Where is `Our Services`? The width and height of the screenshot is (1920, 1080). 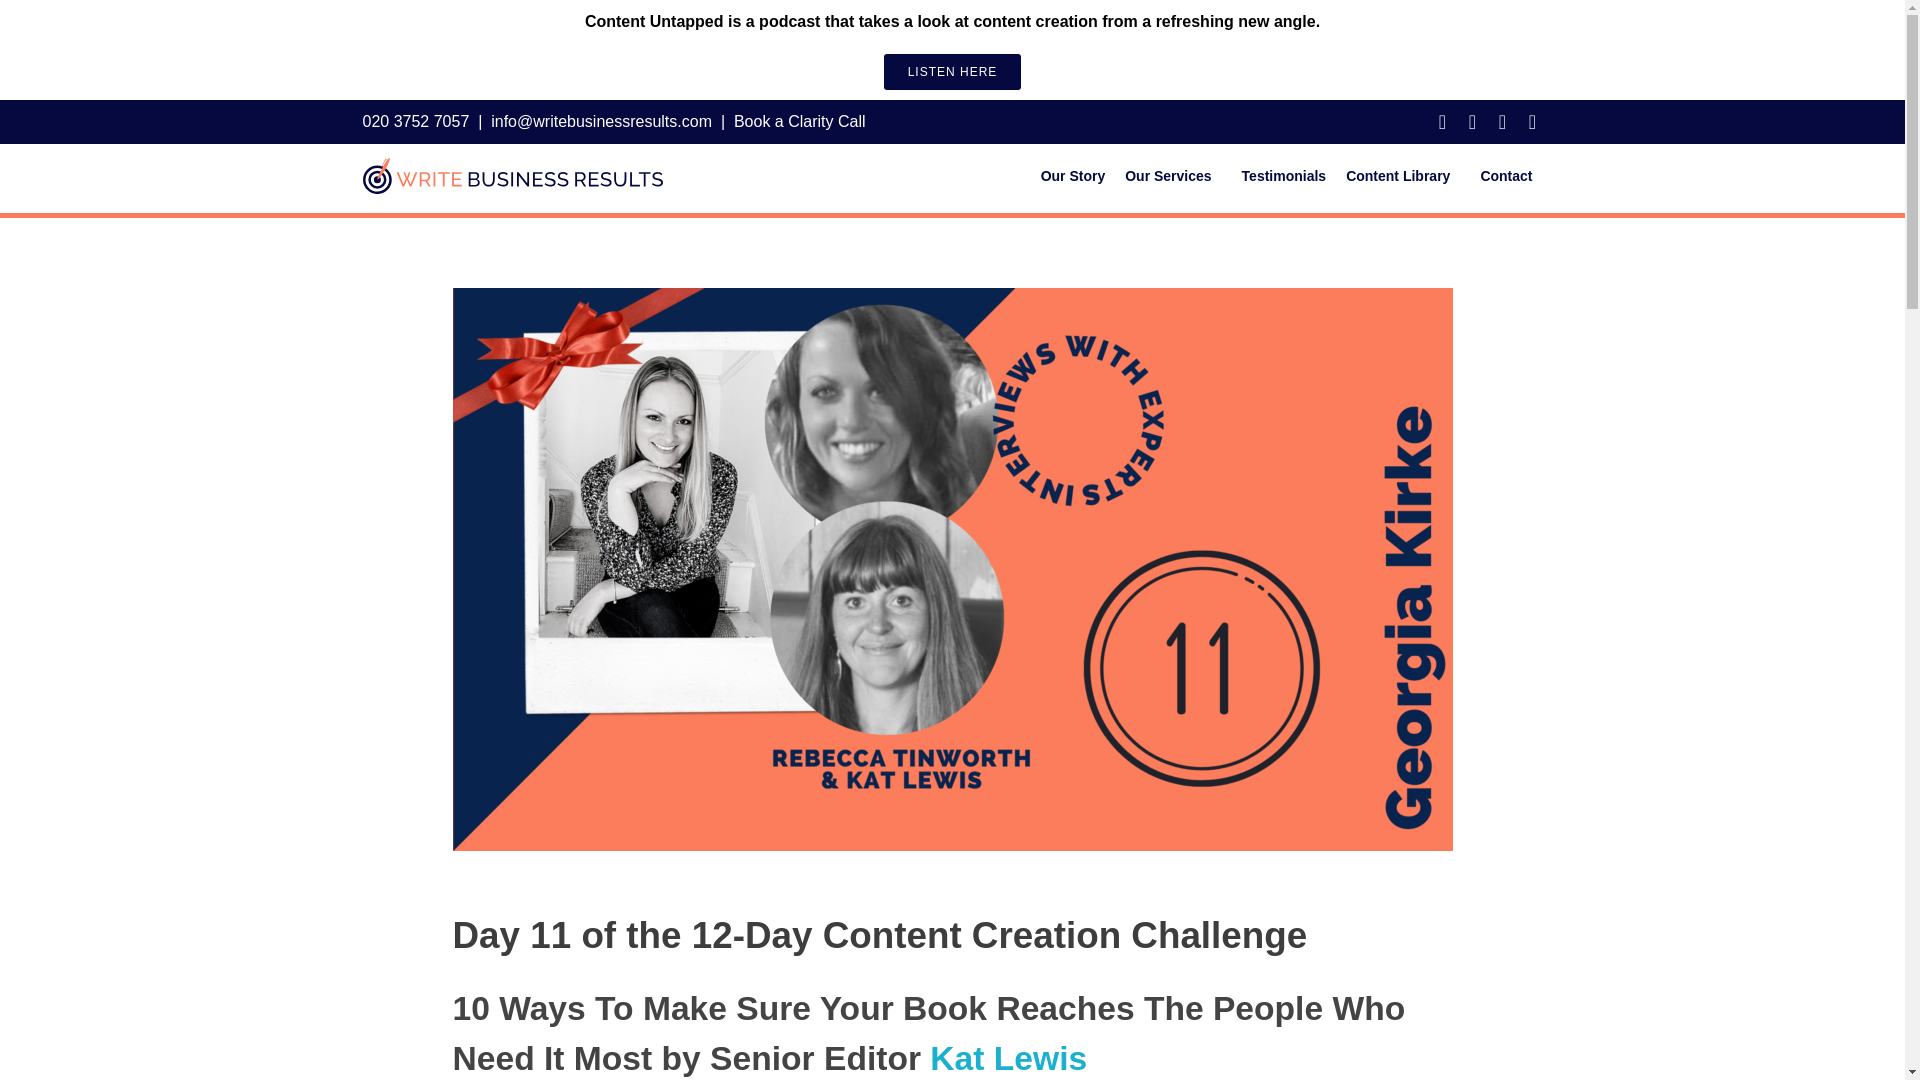
Our Services is located at coordinates (1172, 176).